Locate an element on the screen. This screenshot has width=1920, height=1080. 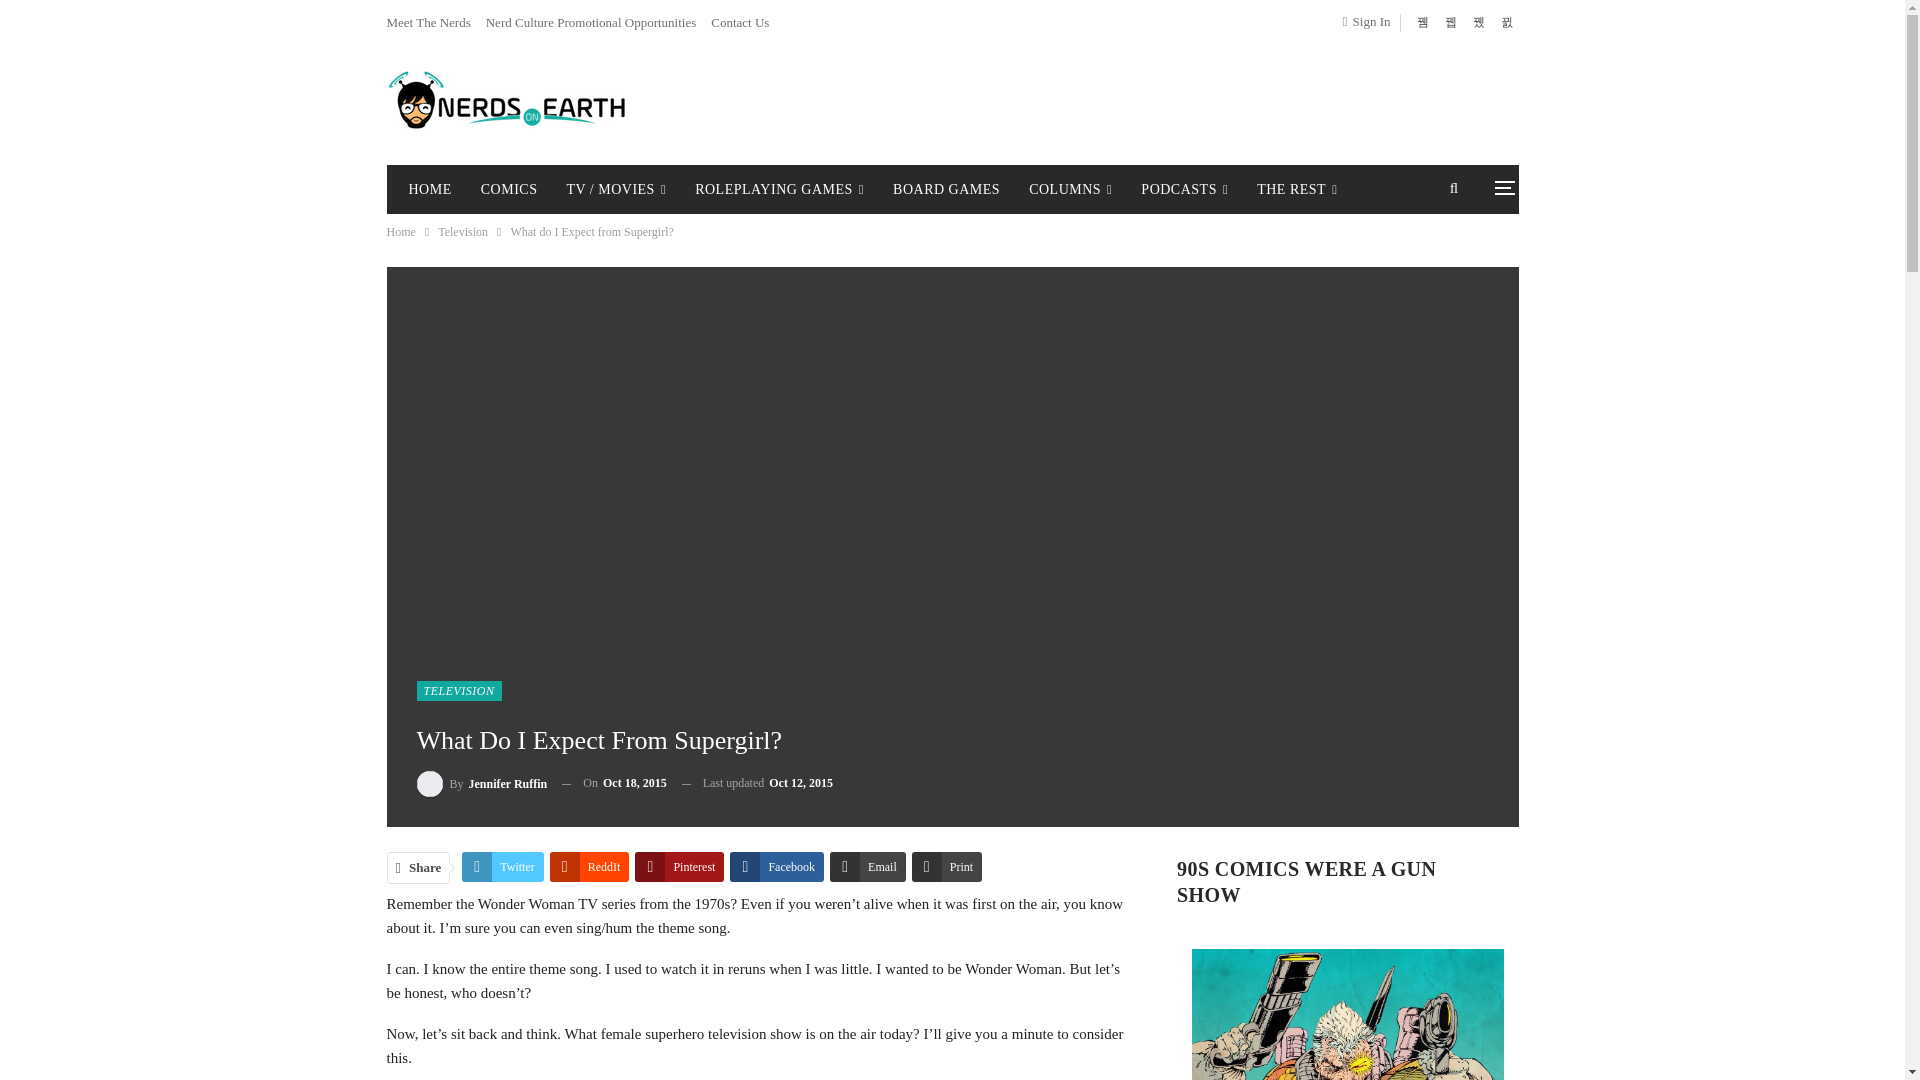
ROLEPLAYING GAMES is located at coordinates (779, 190).